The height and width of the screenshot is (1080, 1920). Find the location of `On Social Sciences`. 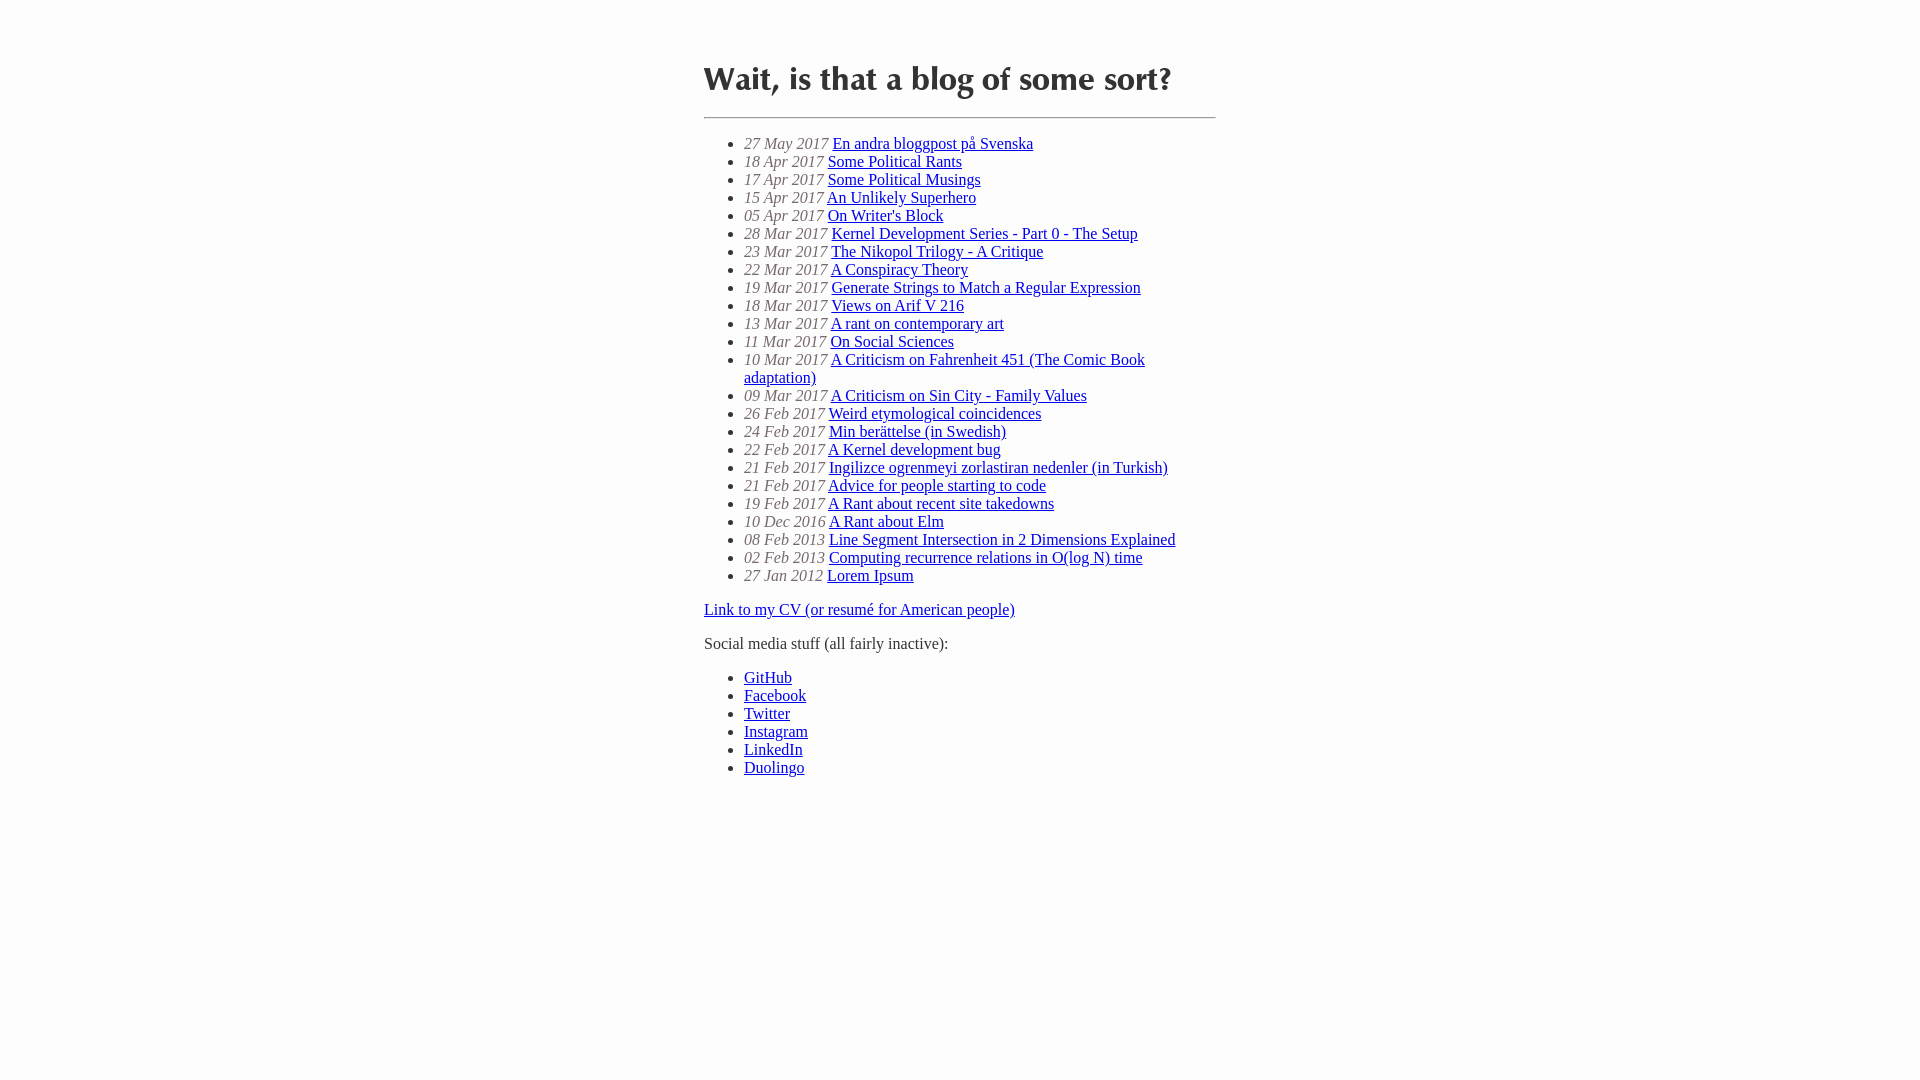

On Social Sciences is located at coordinates (892, 342).